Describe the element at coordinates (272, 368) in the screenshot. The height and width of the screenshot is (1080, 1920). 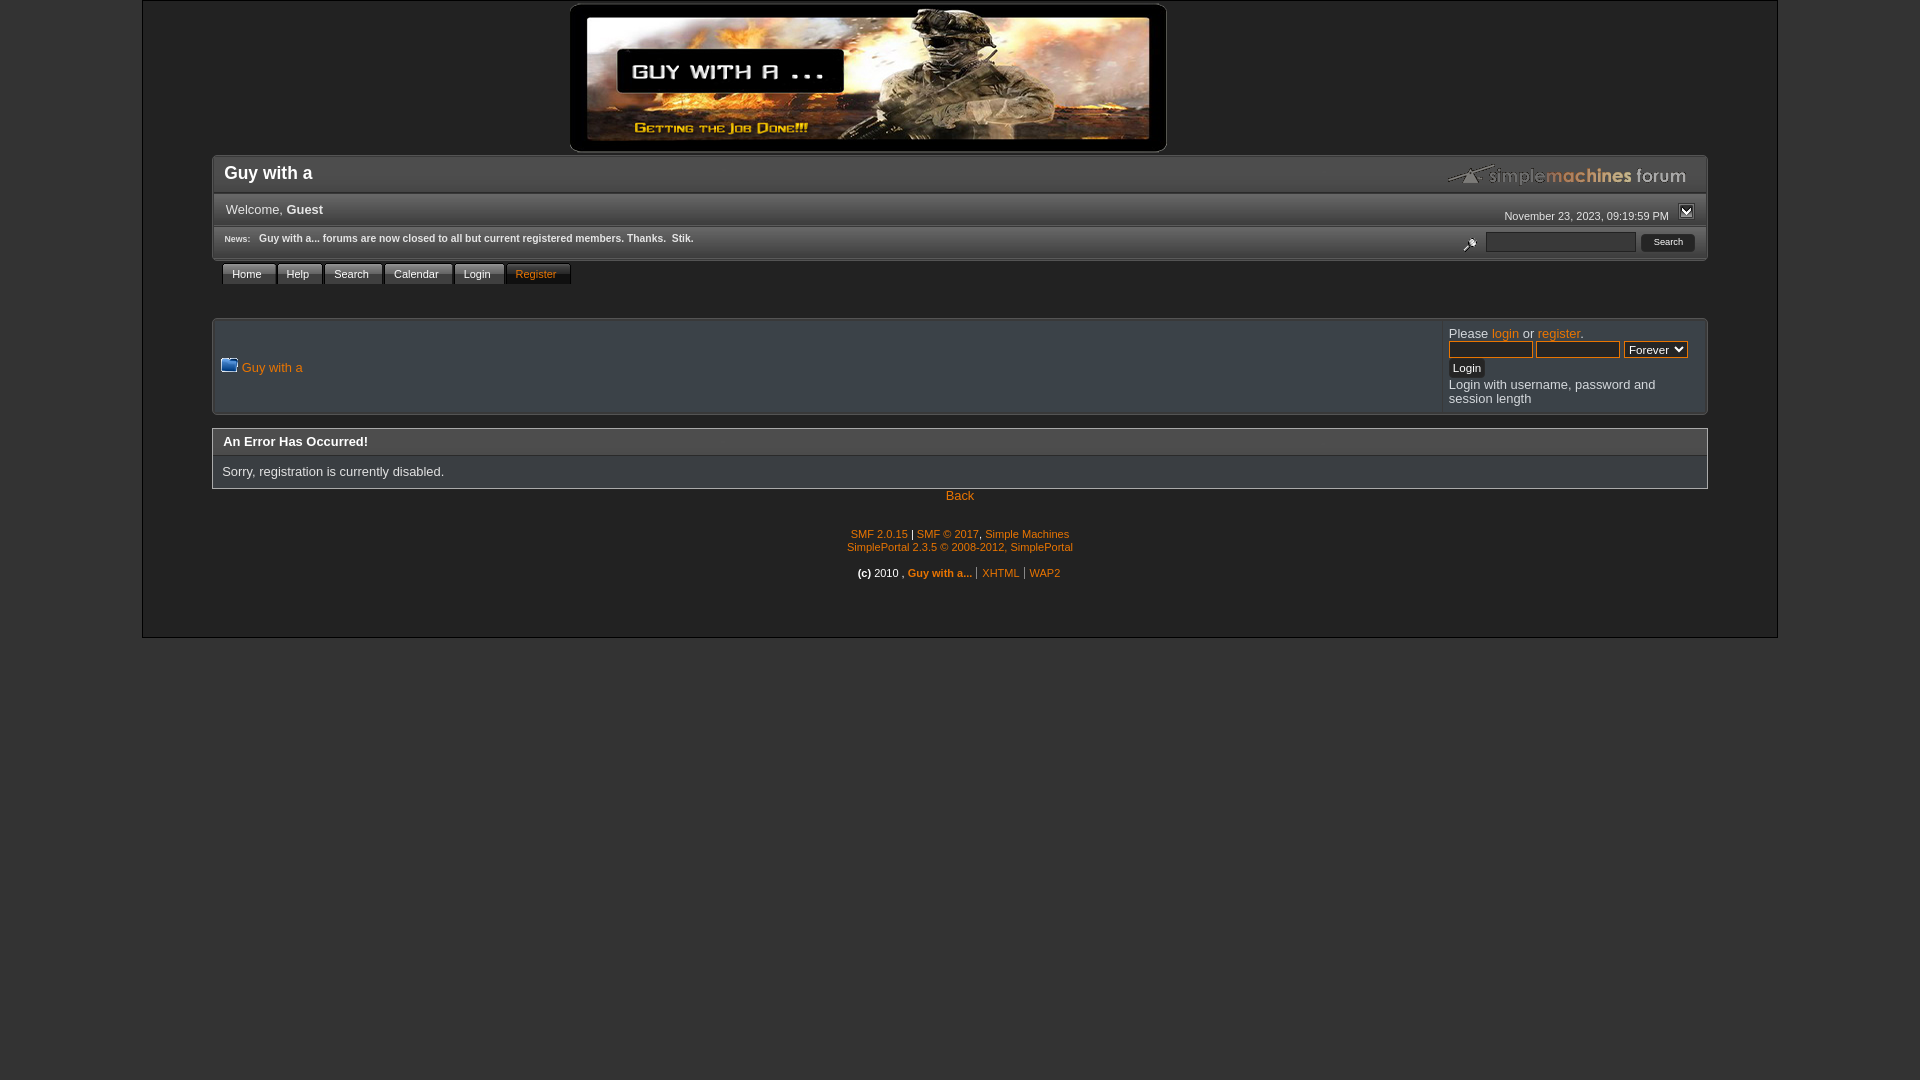
I see `Guy with a` at that location.